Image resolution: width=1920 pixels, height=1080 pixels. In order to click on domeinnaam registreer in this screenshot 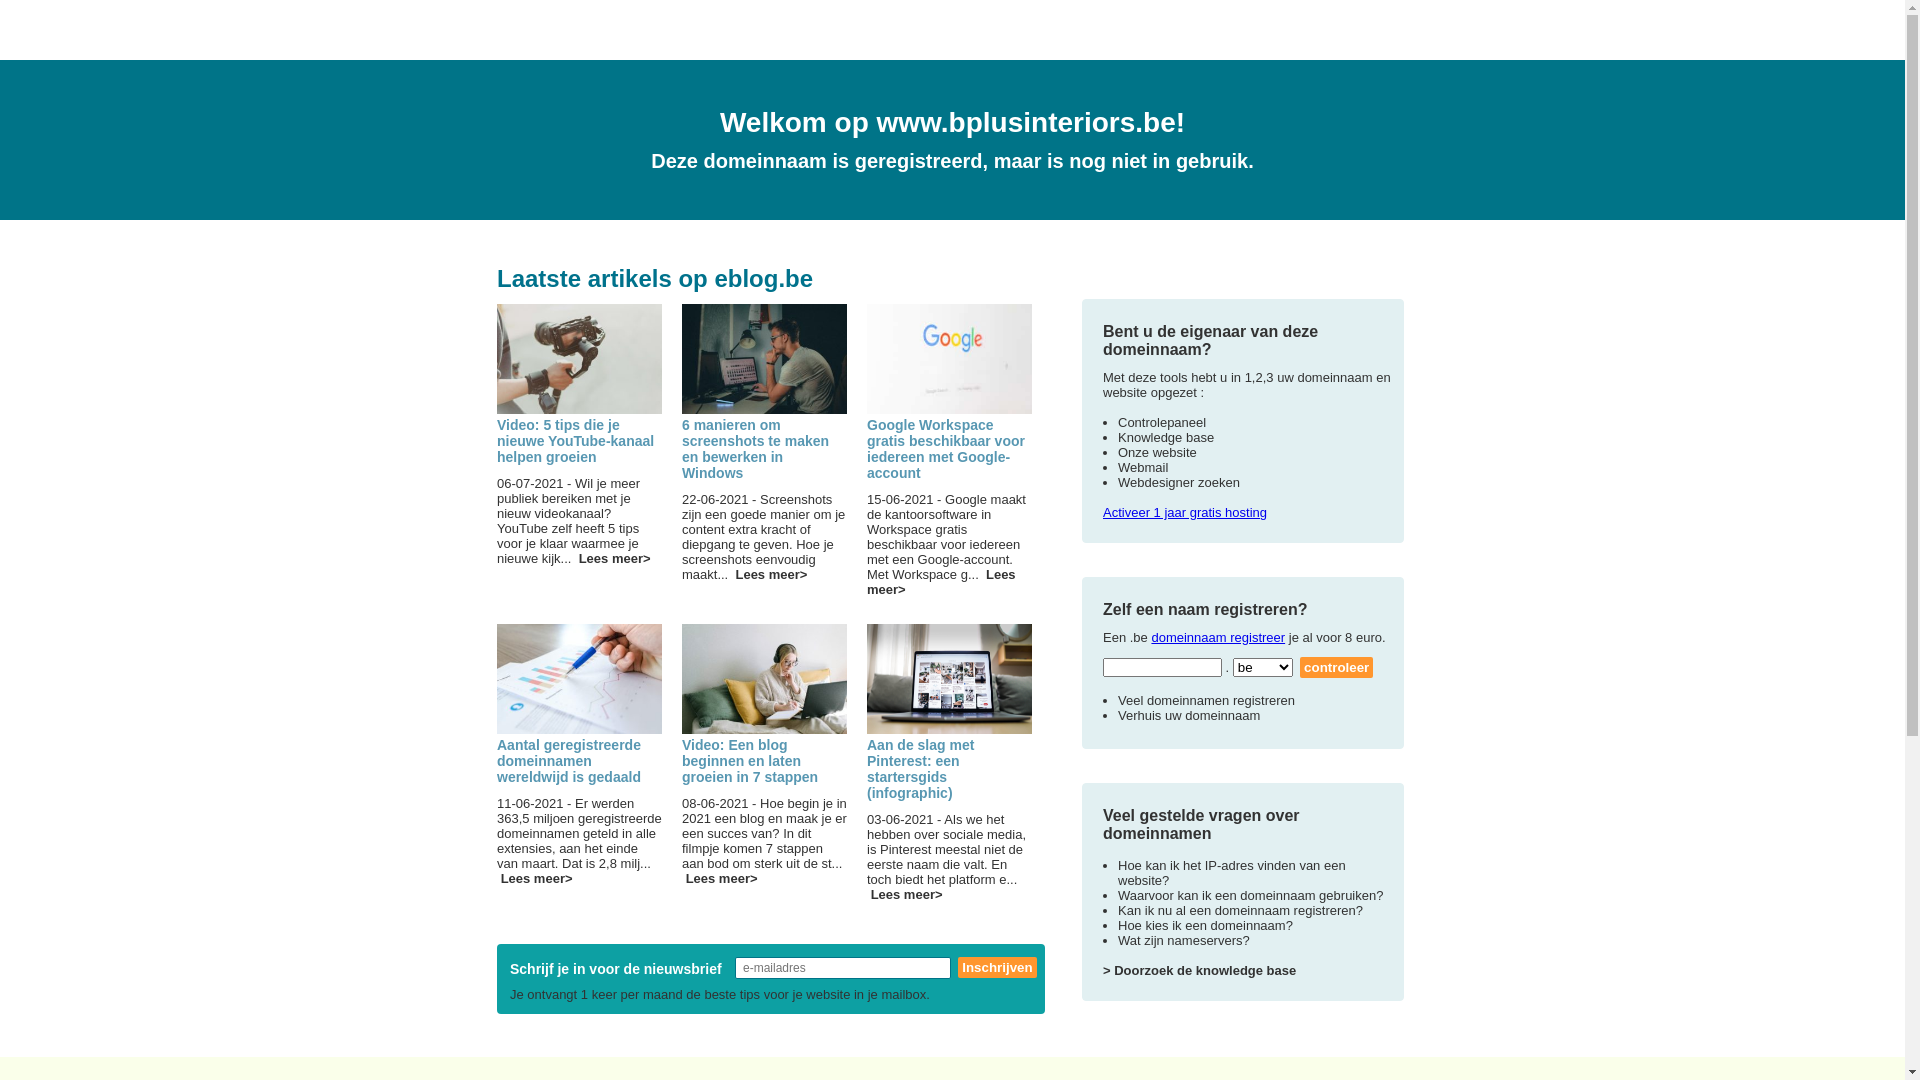, I will do `click(1218, 638)`.